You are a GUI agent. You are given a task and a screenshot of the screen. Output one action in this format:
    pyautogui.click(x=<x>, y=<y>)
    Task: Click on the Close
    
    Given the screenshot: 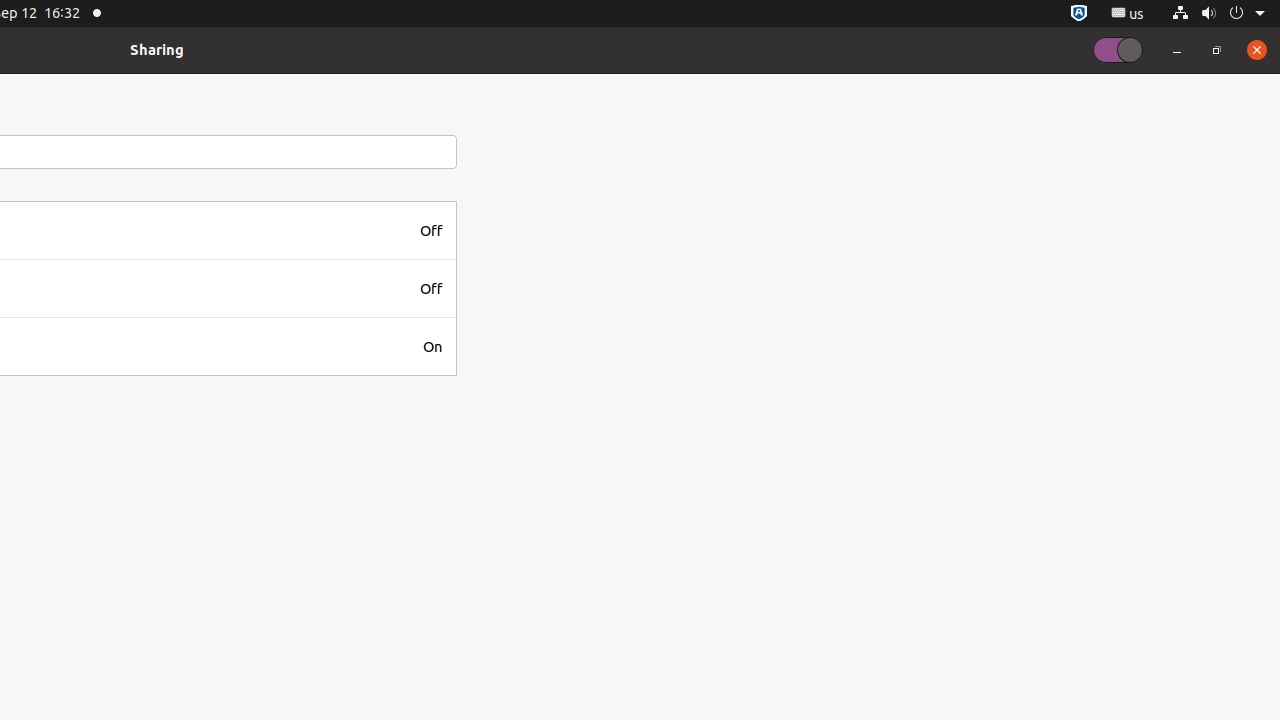 What is the action you would take?
    pyautogui.click(x=1257, y=50)
    